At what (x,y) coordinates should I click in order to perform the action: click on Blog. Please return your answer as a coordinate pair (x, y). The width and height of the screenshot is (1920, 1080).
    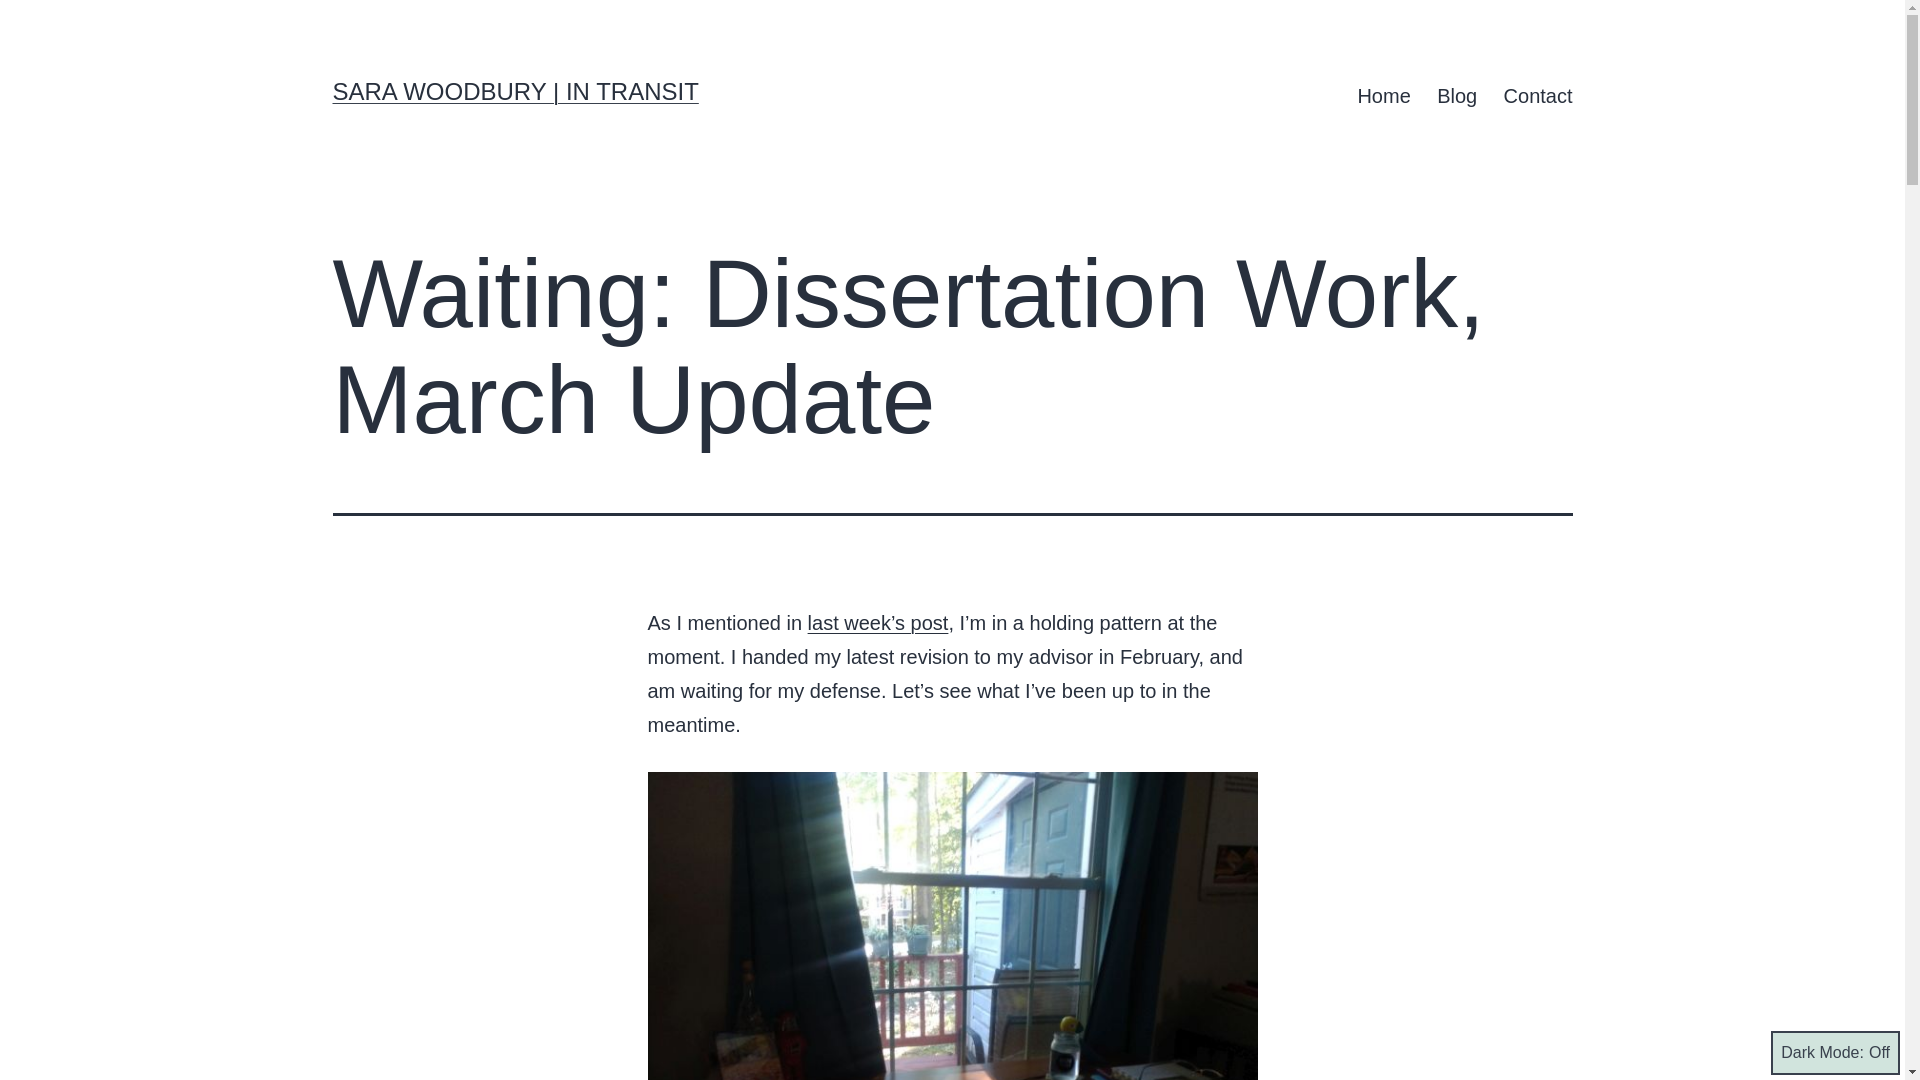
    Looking at the image, I should click on (1456, 96).